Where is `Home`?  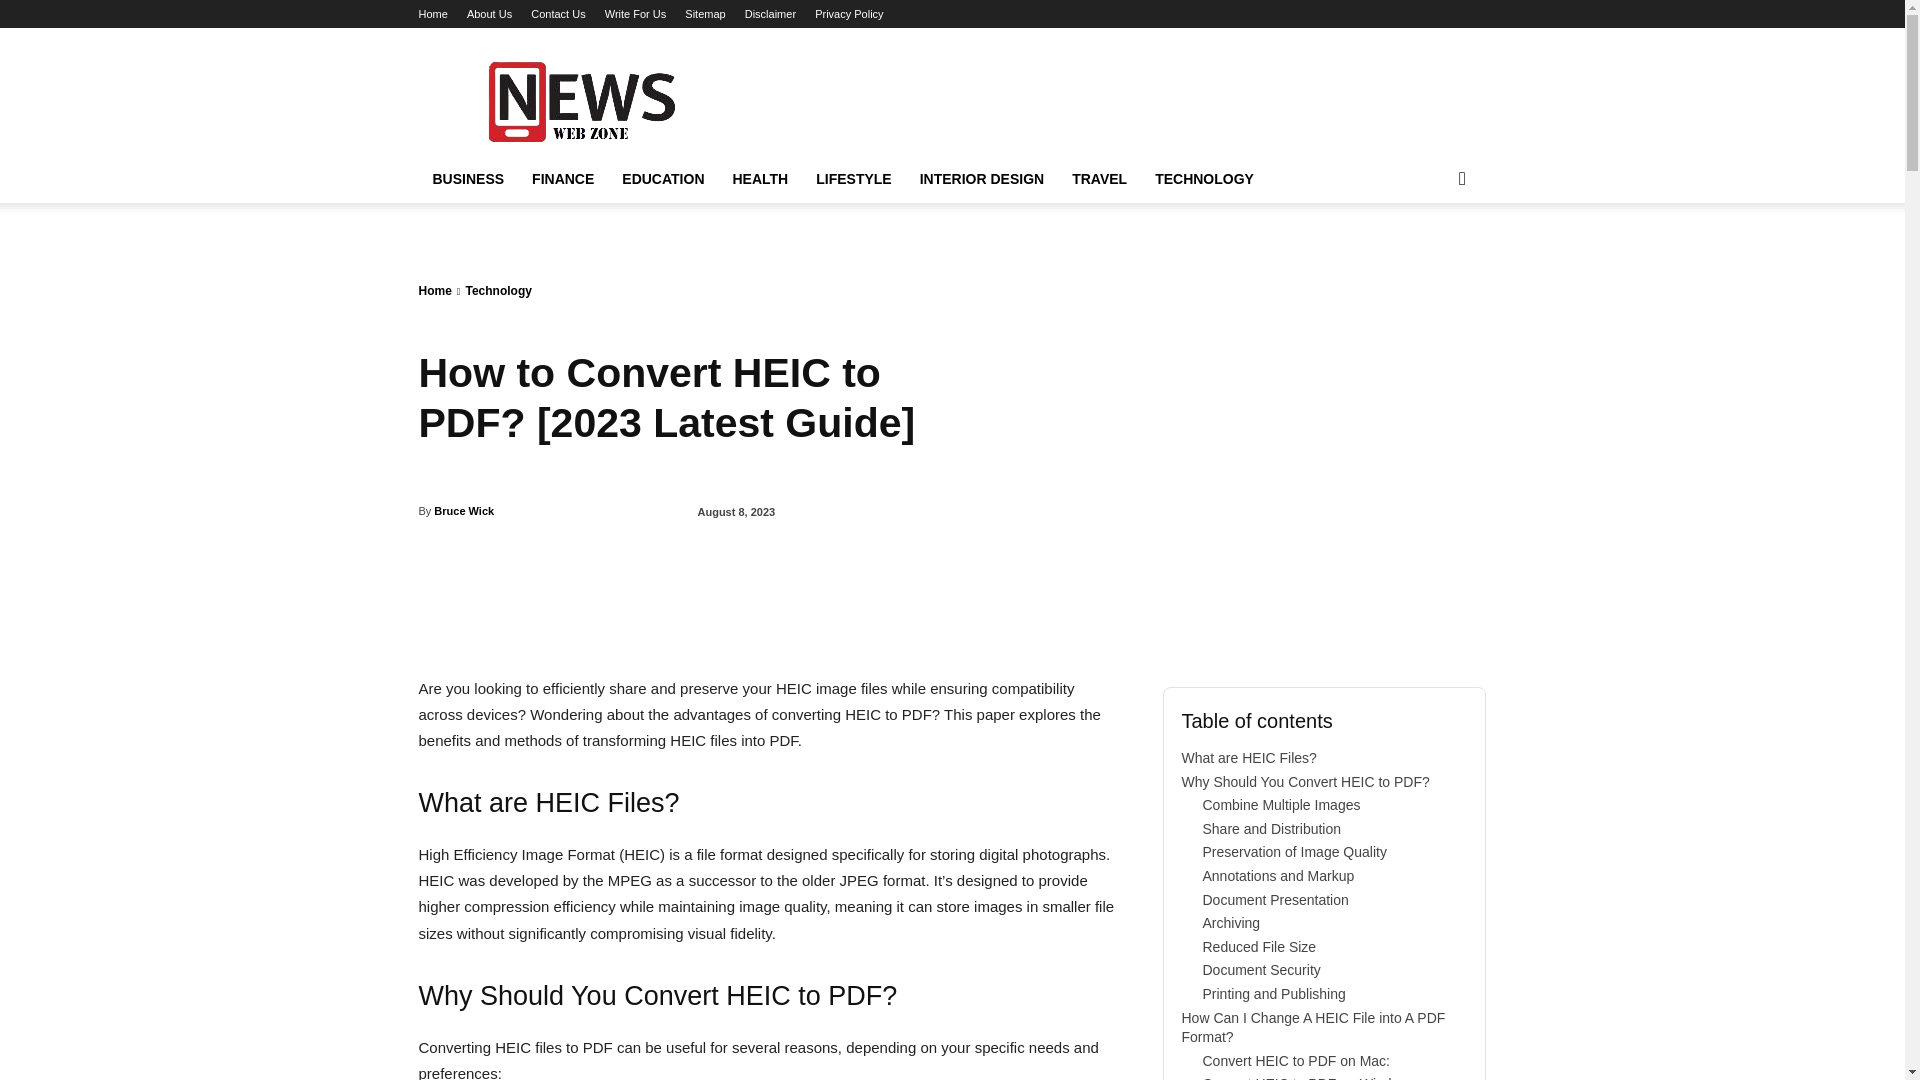
Home is located at coordinates (432, 14).